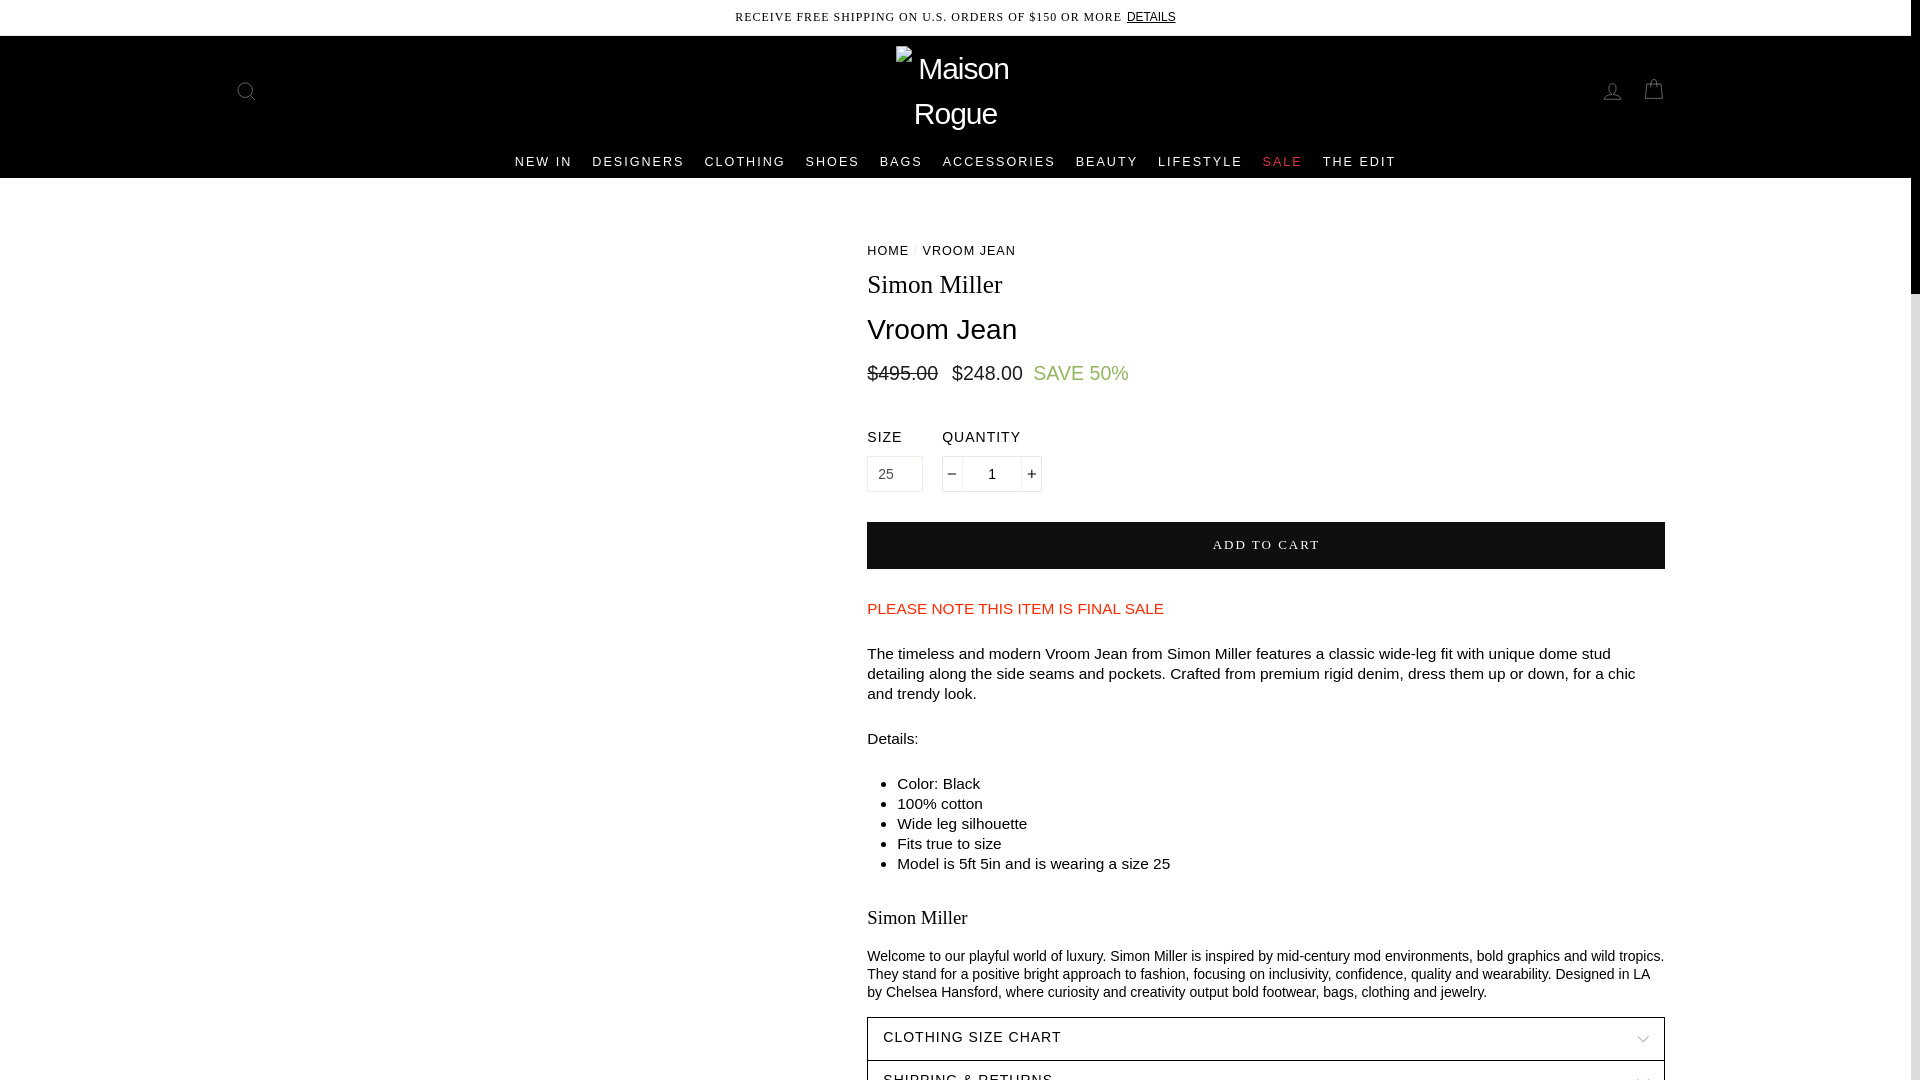 This screenshot has width=1920, height=1080. What do you see at coordinates (992, 474) in the screenshot?
I see `1` at bounding box center [992, 474].